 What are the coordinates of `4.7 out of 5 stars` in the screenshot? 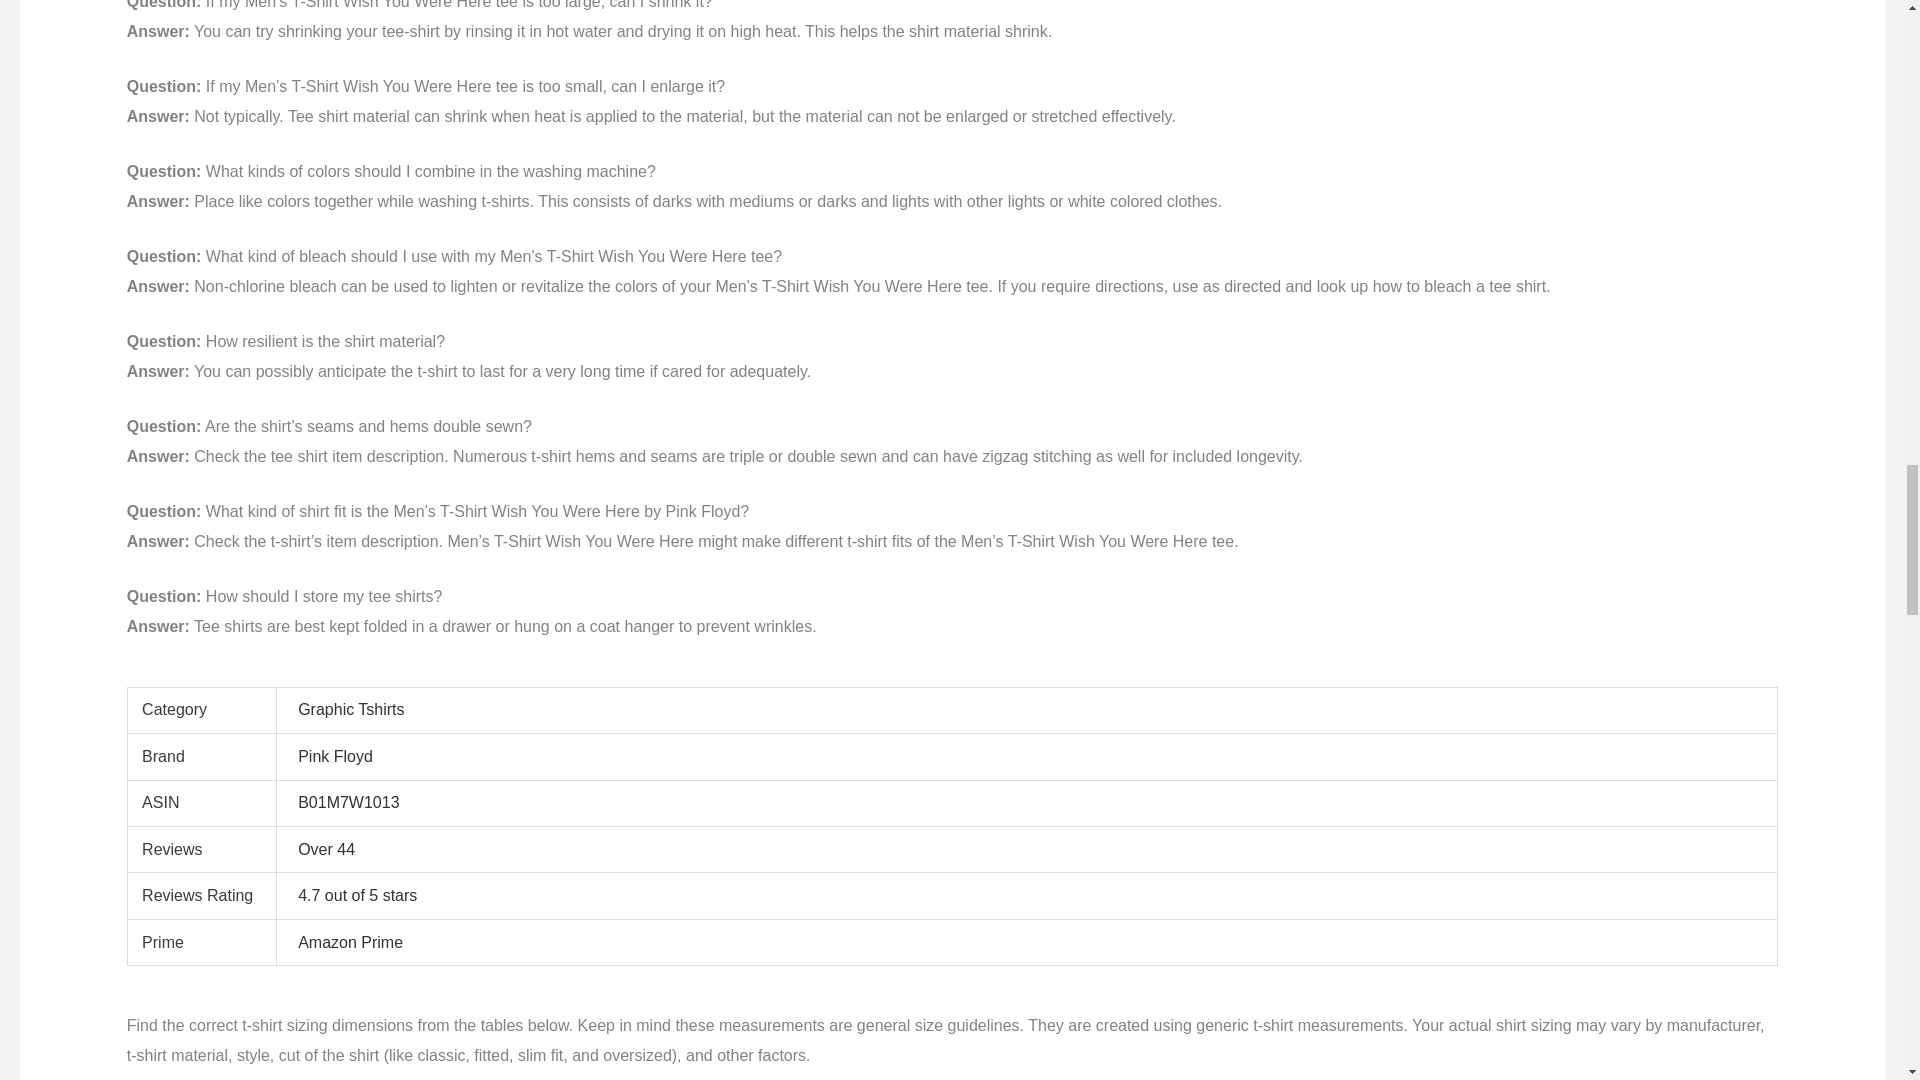 It's located at (356, 894).